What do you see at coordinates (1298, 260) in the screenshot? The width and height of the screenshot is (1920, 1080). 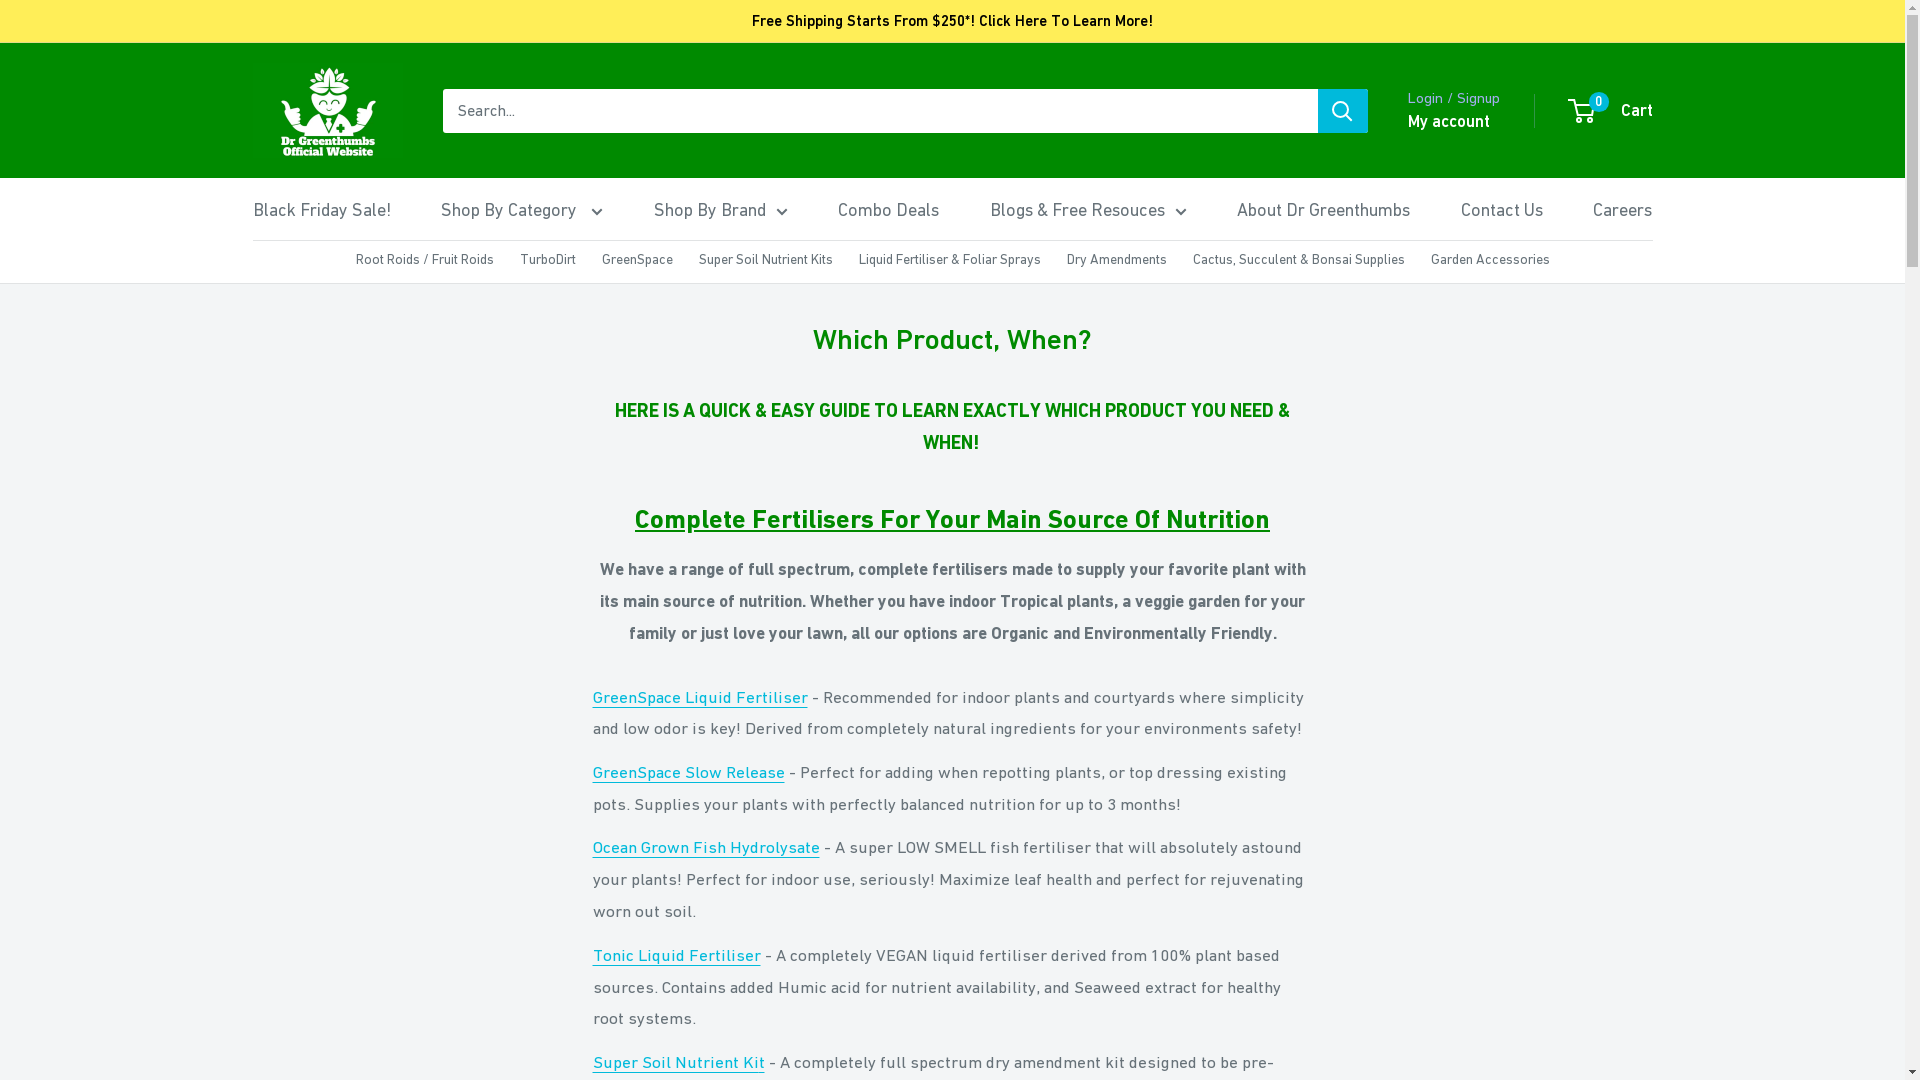 I see `Cactus, Succulent & Bonsai Supplies` at bounding box center [1298, 260].